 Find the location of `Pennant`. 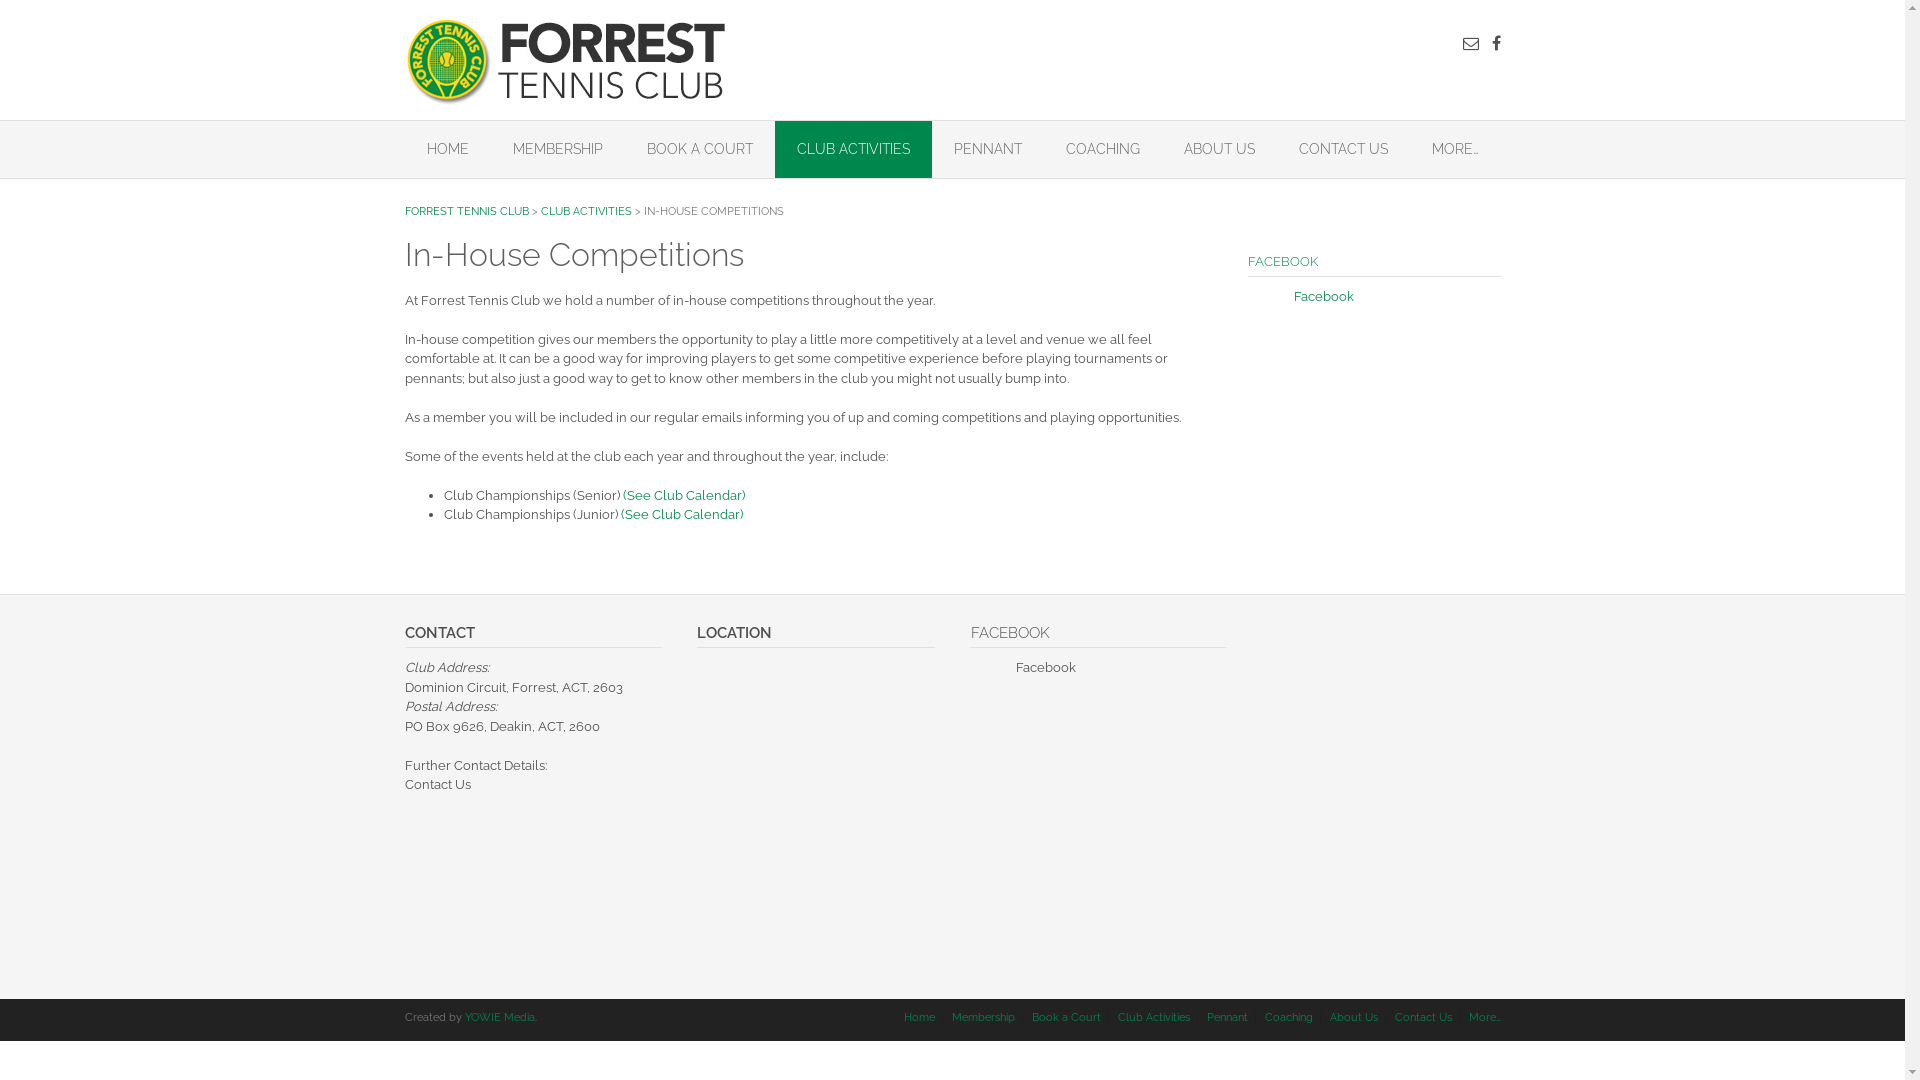

Pennant is located at coordinates (1228, 1016).